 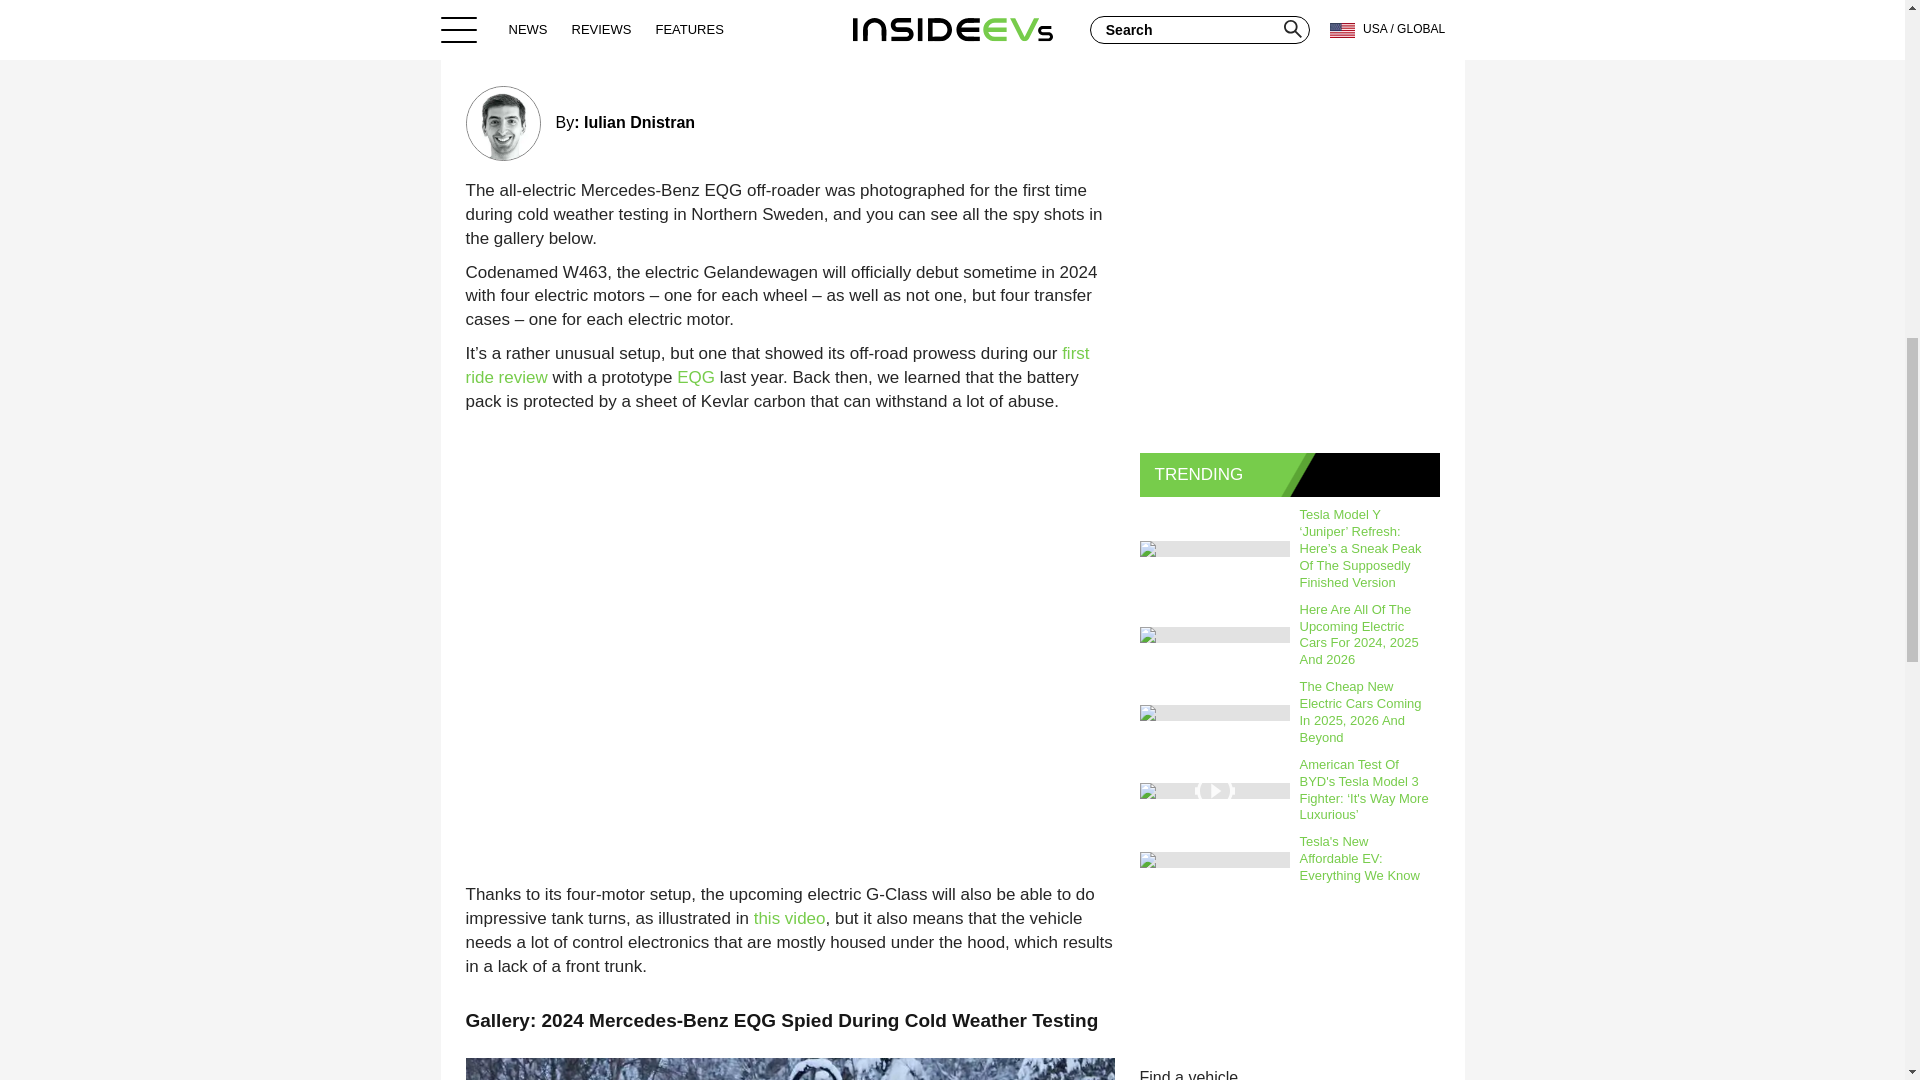 What do you see at coordinates (790, 918) in the screenshot?
I see `this video` at bounding box center [790, 918].